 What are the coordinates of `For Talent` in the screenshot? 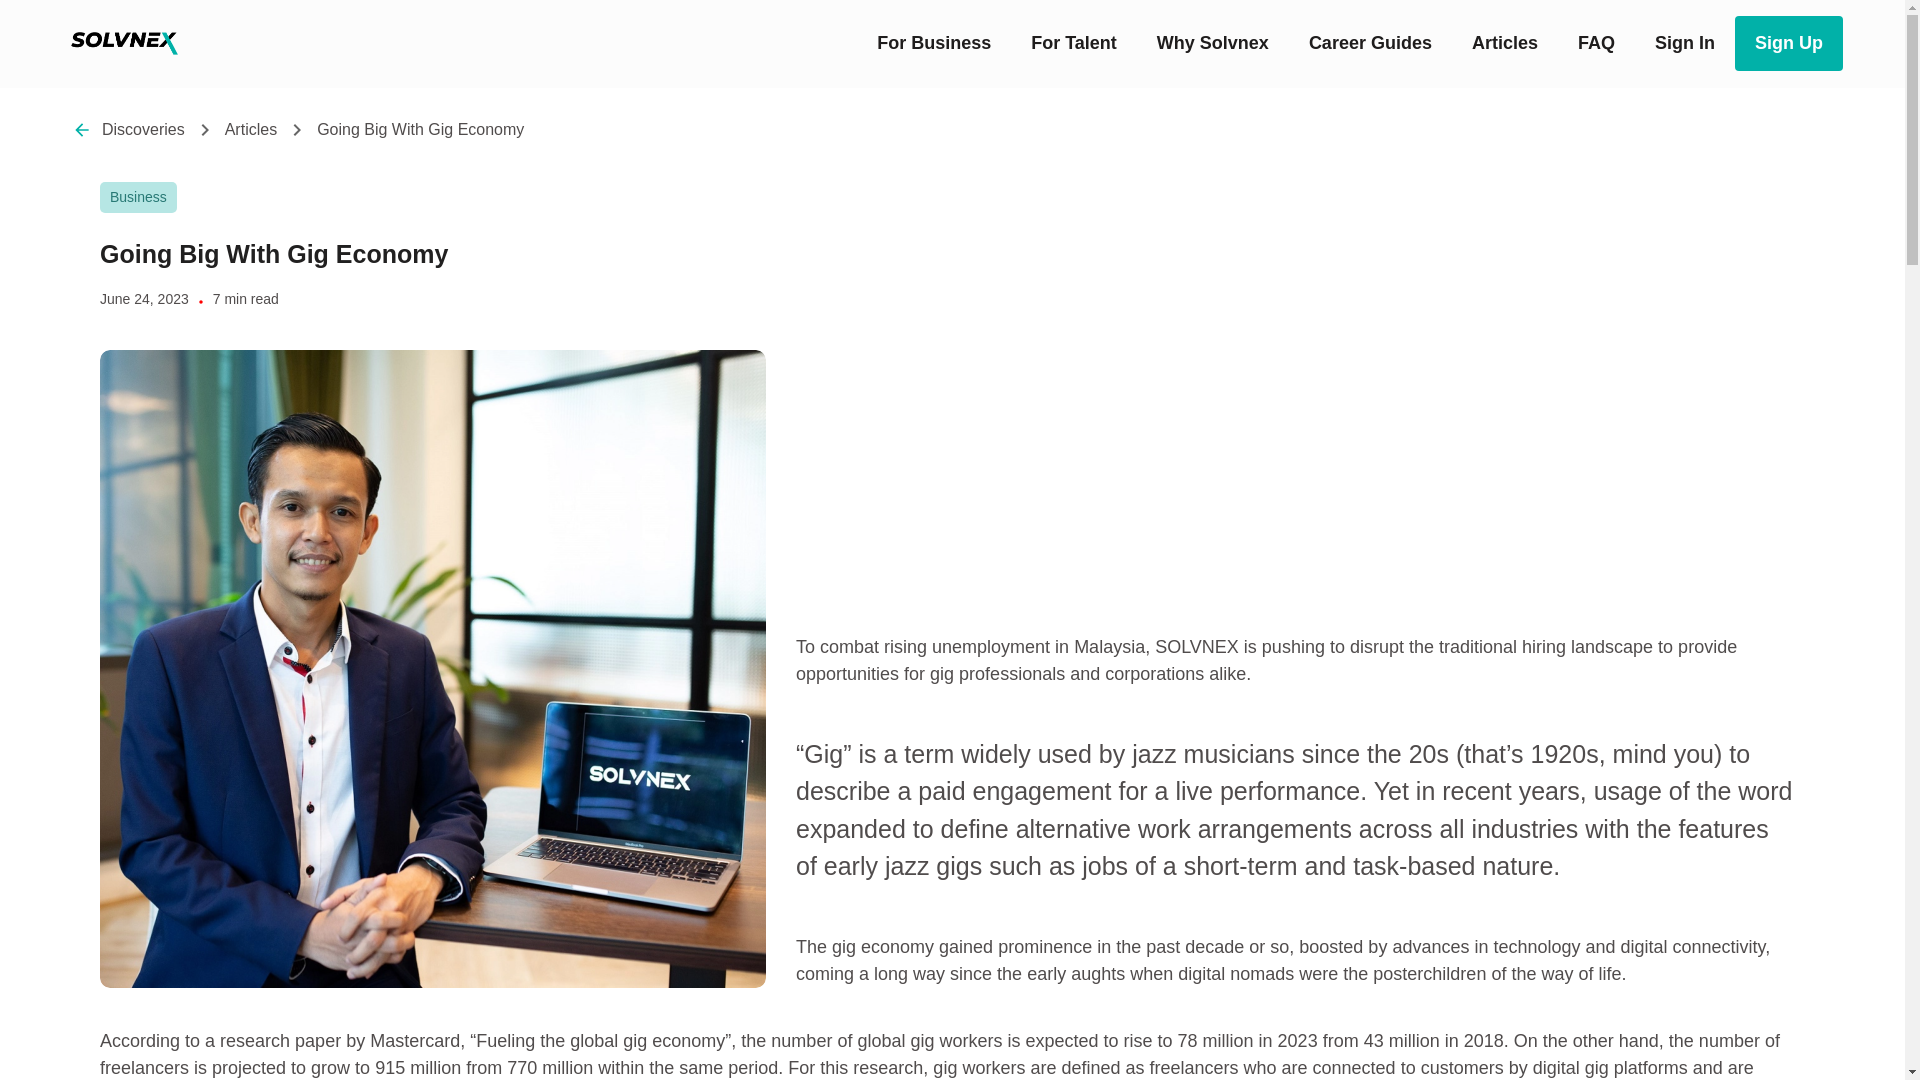 It's located at (1074, 44).